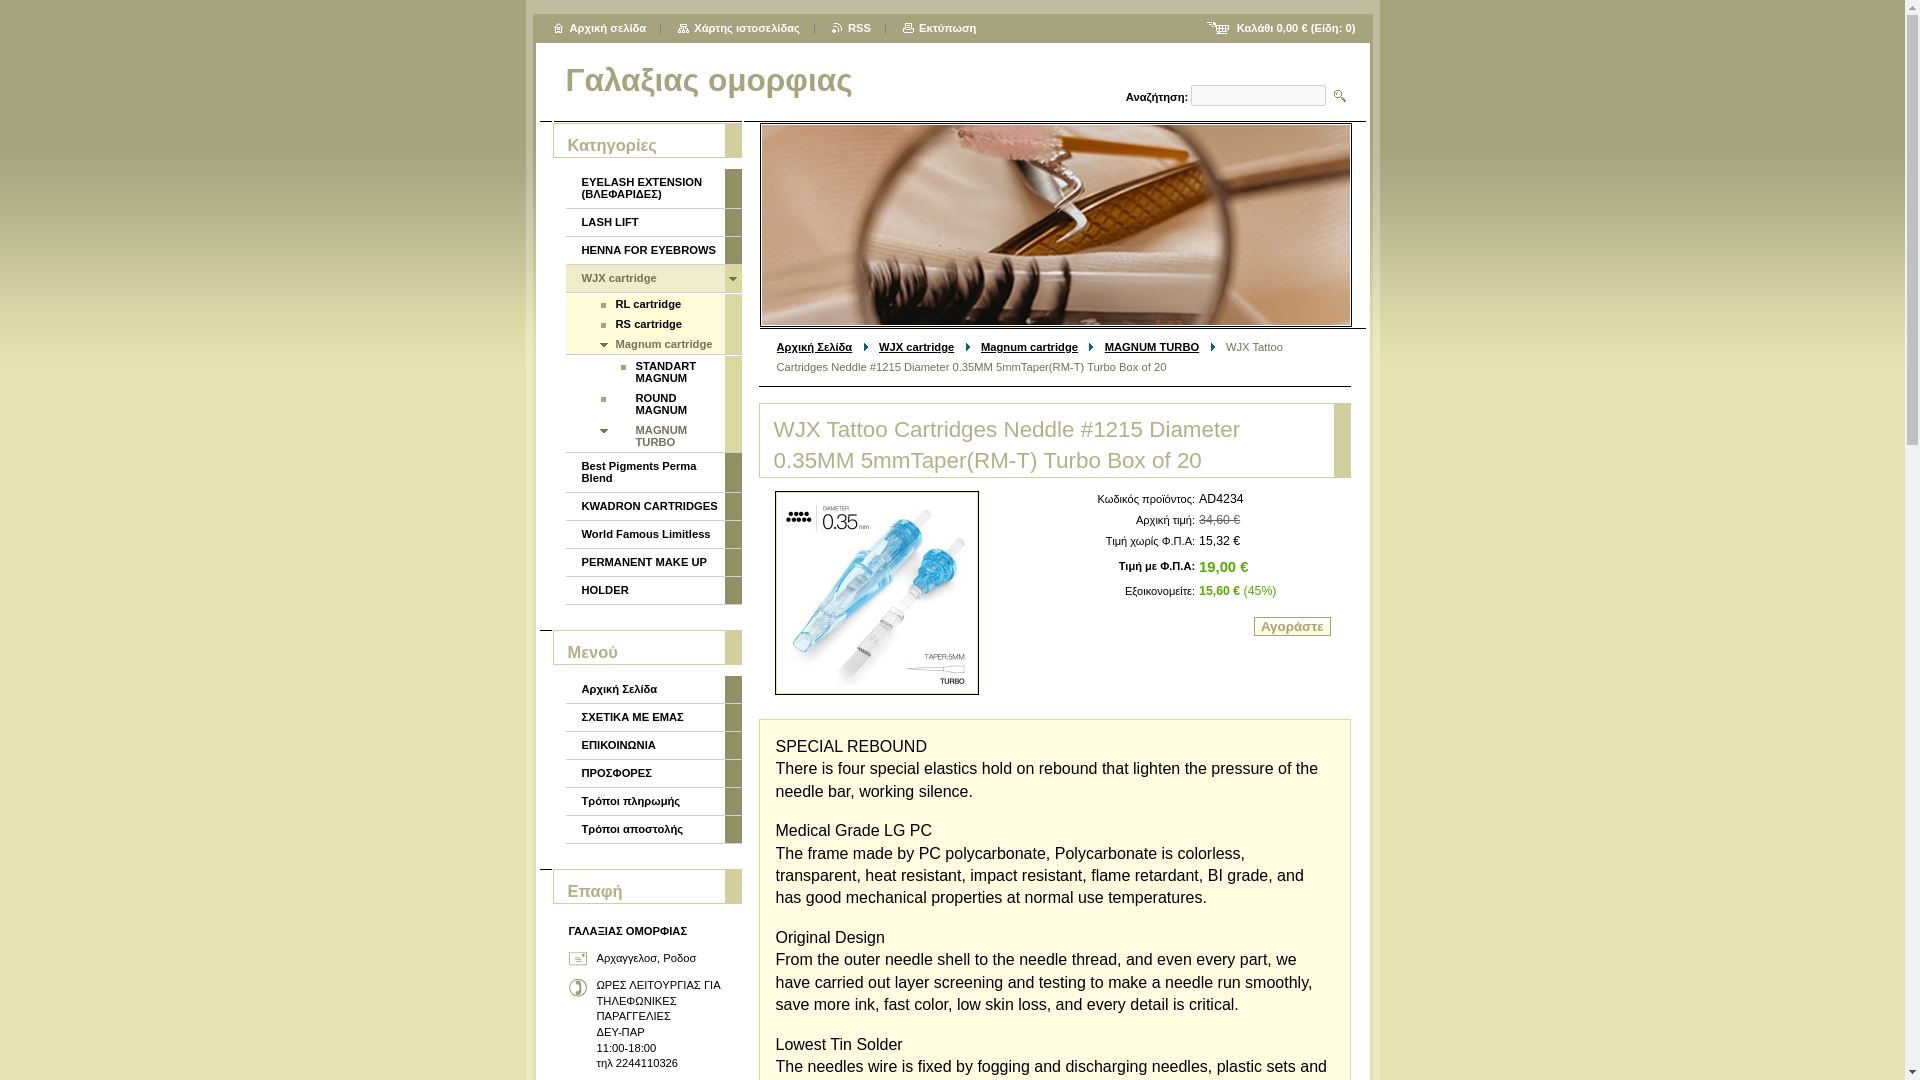  Describe the element at coordinates (646, 324) in the screenshot. I see `RS cartridge` at that location.